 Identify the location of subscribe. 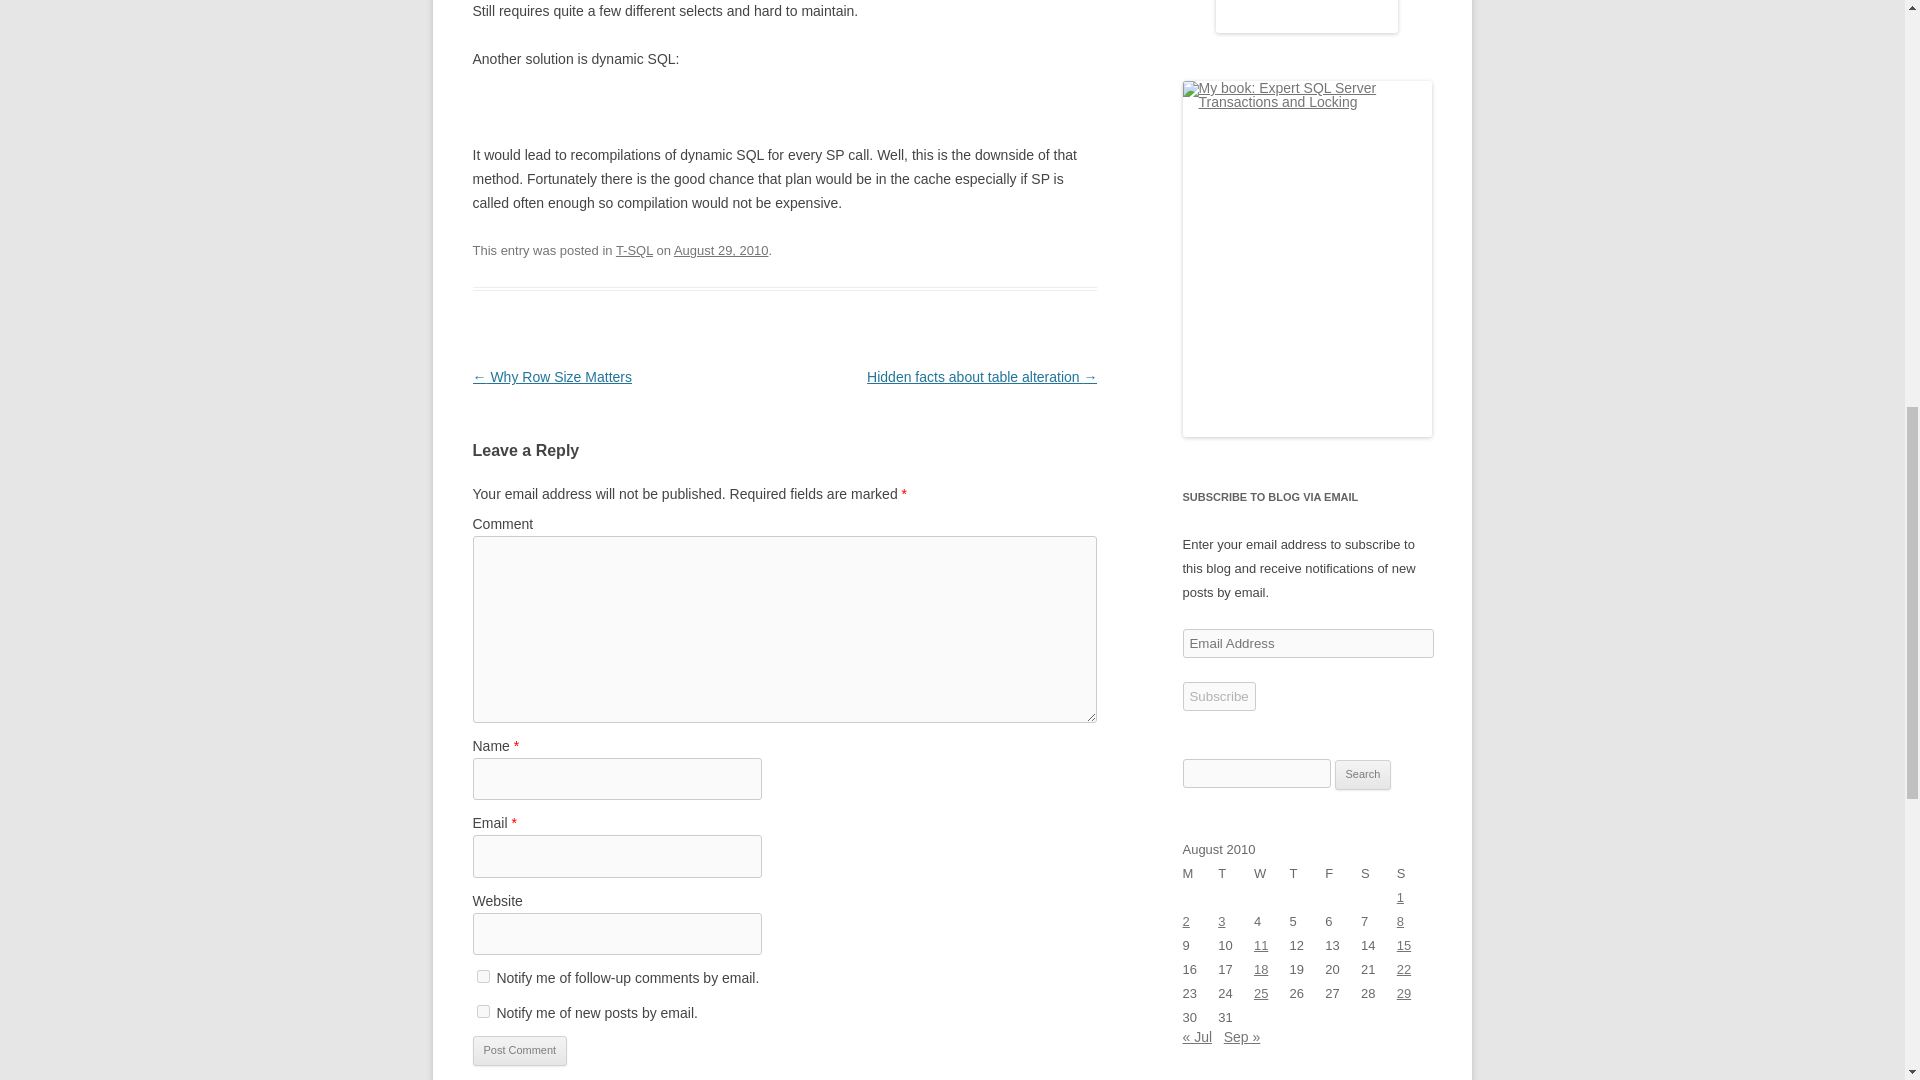
(482, 976).